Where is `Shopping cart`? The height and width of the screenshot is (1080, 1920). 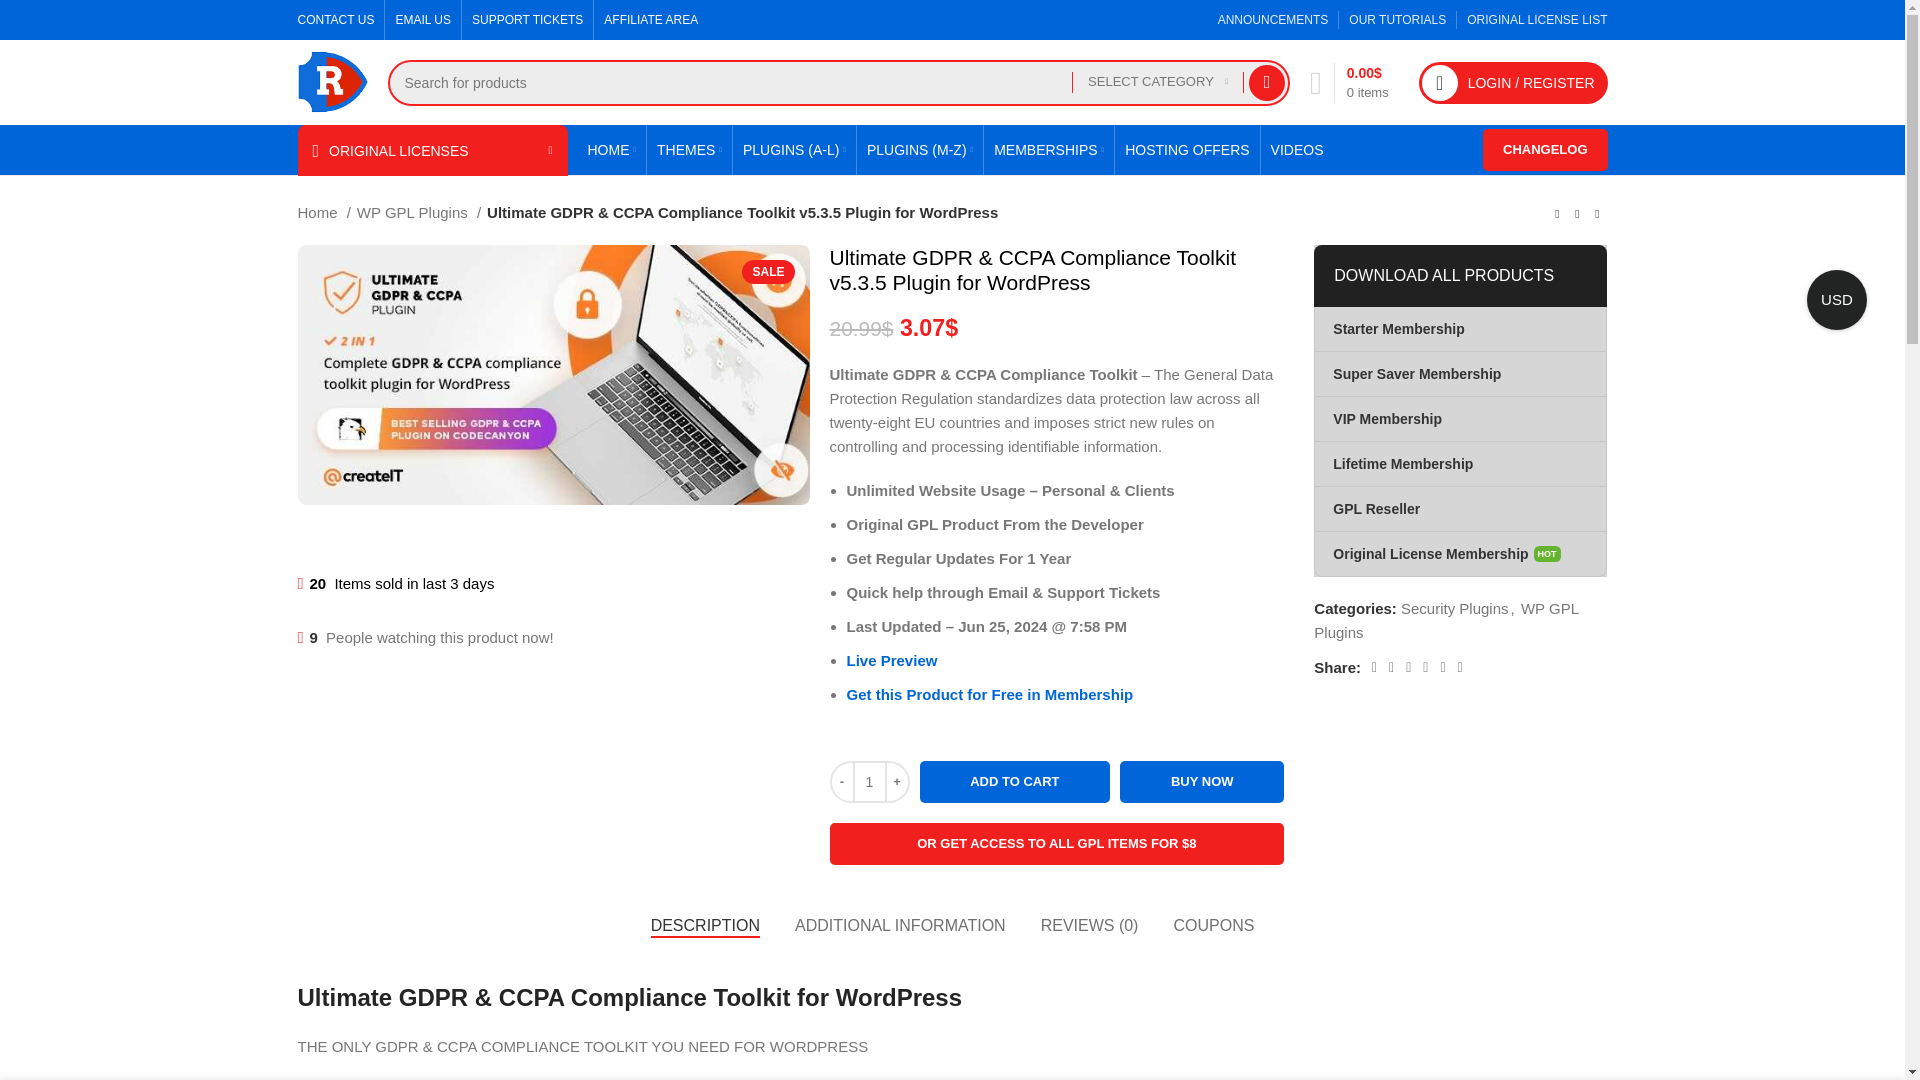 Shopping cart is located at coordinates (1349, 81).